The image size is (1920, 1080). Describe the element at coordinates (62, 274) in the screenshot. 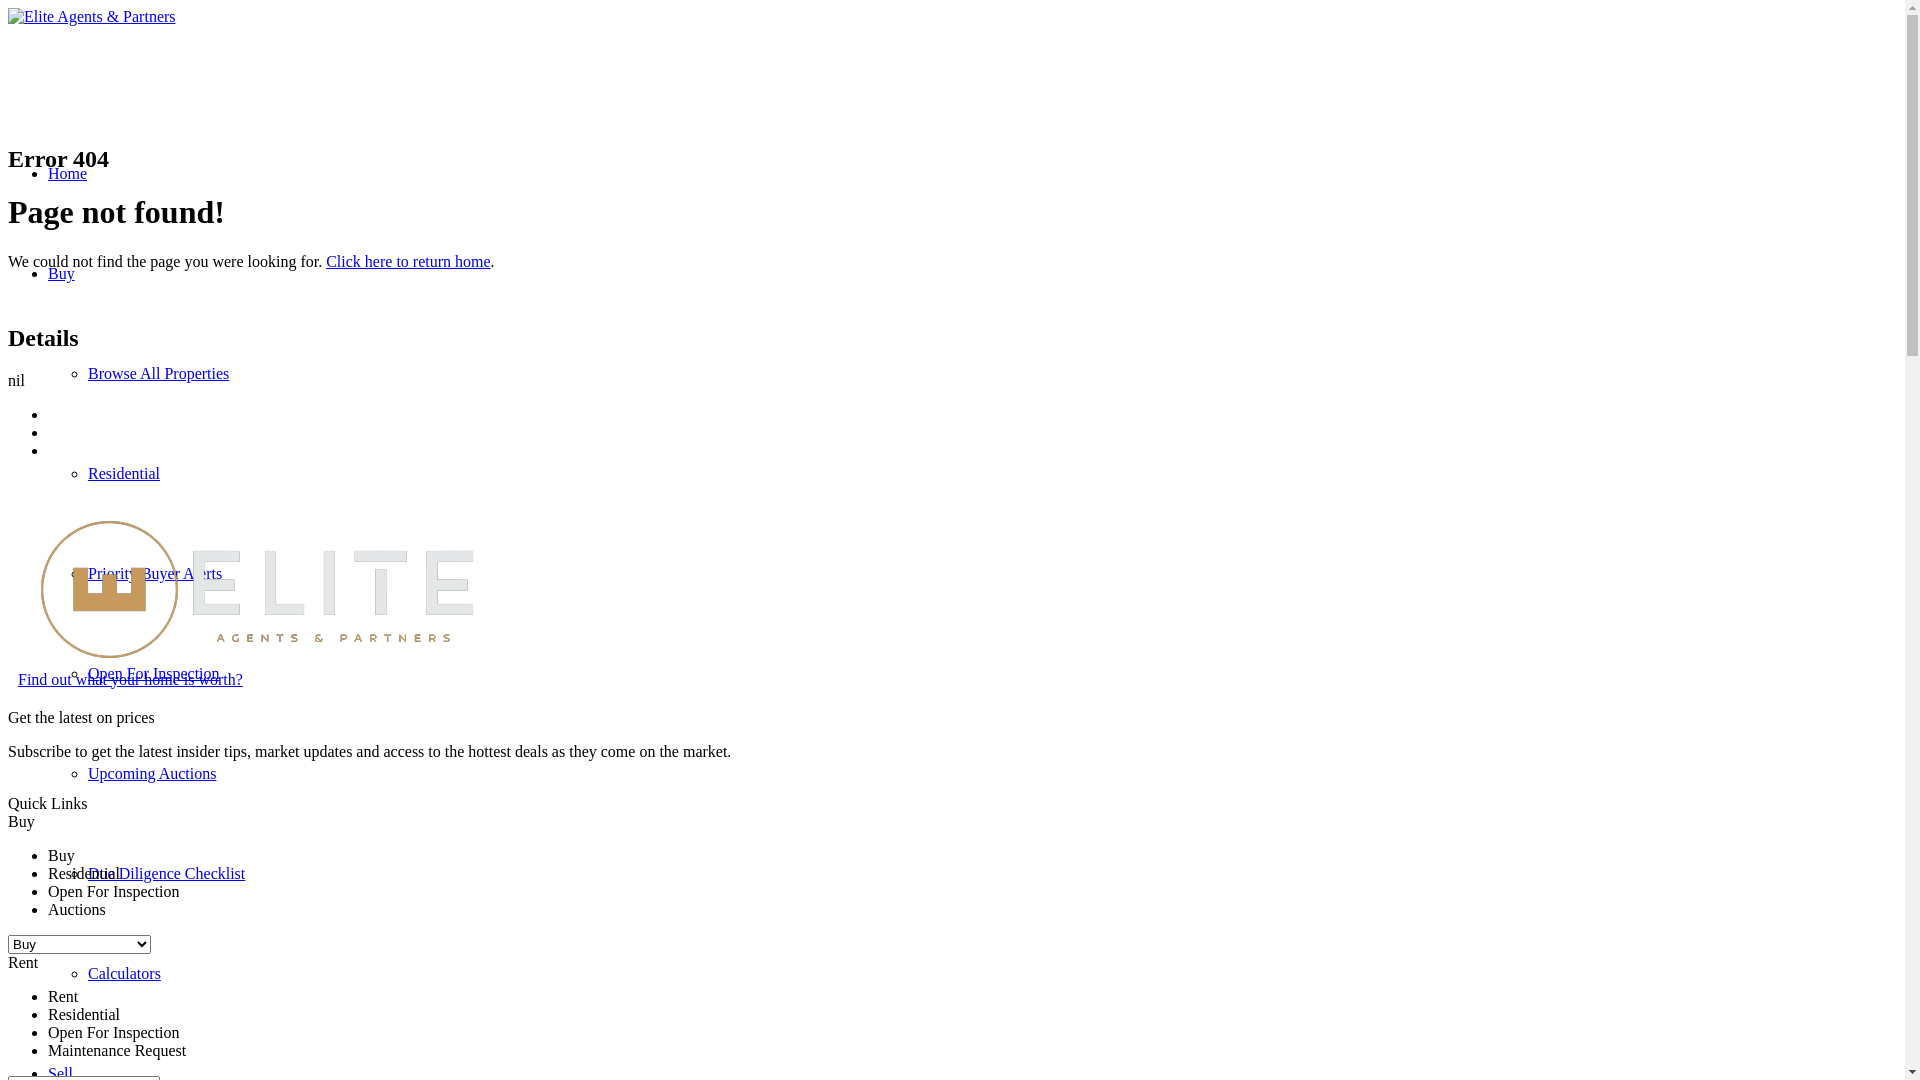

I see `Buy` at that location.